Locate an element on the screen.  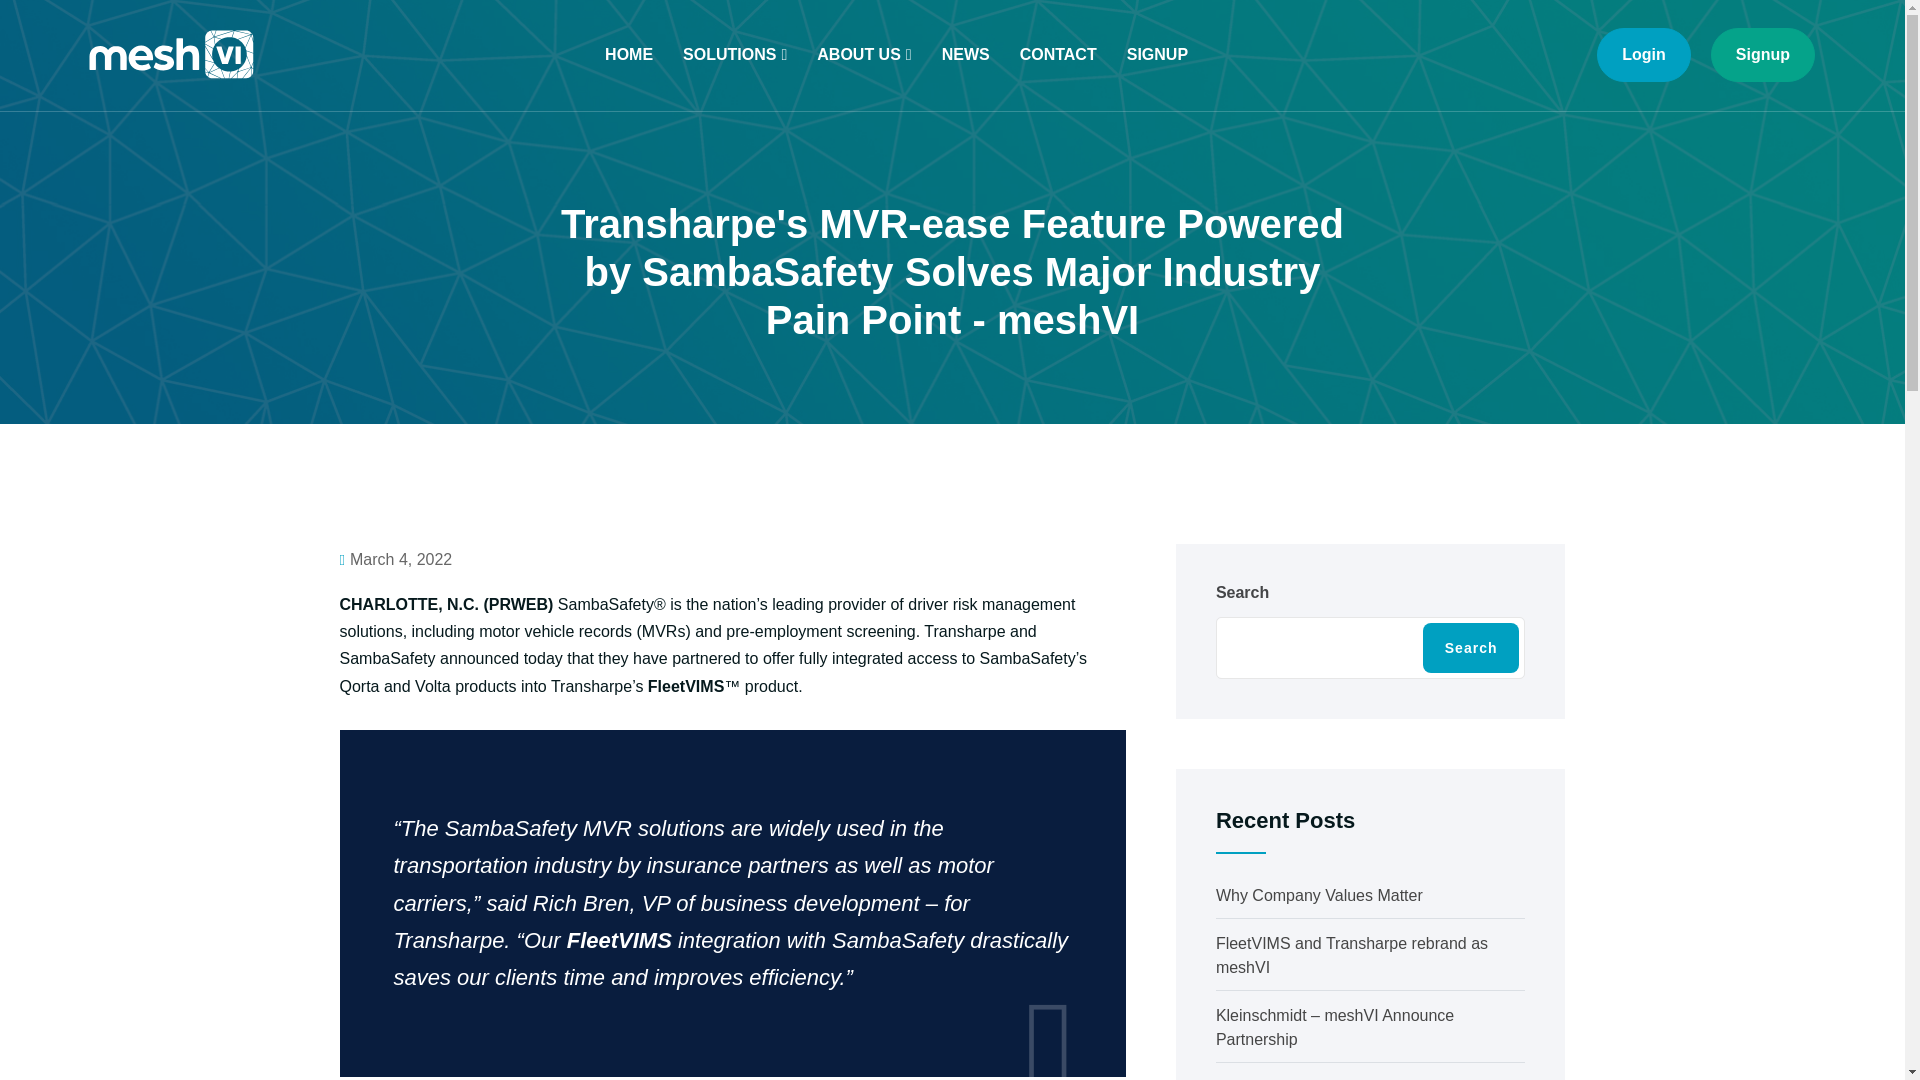
FleetVIMS and Transharpe rebrand as meshVI is located at coordinates (1352, 956).